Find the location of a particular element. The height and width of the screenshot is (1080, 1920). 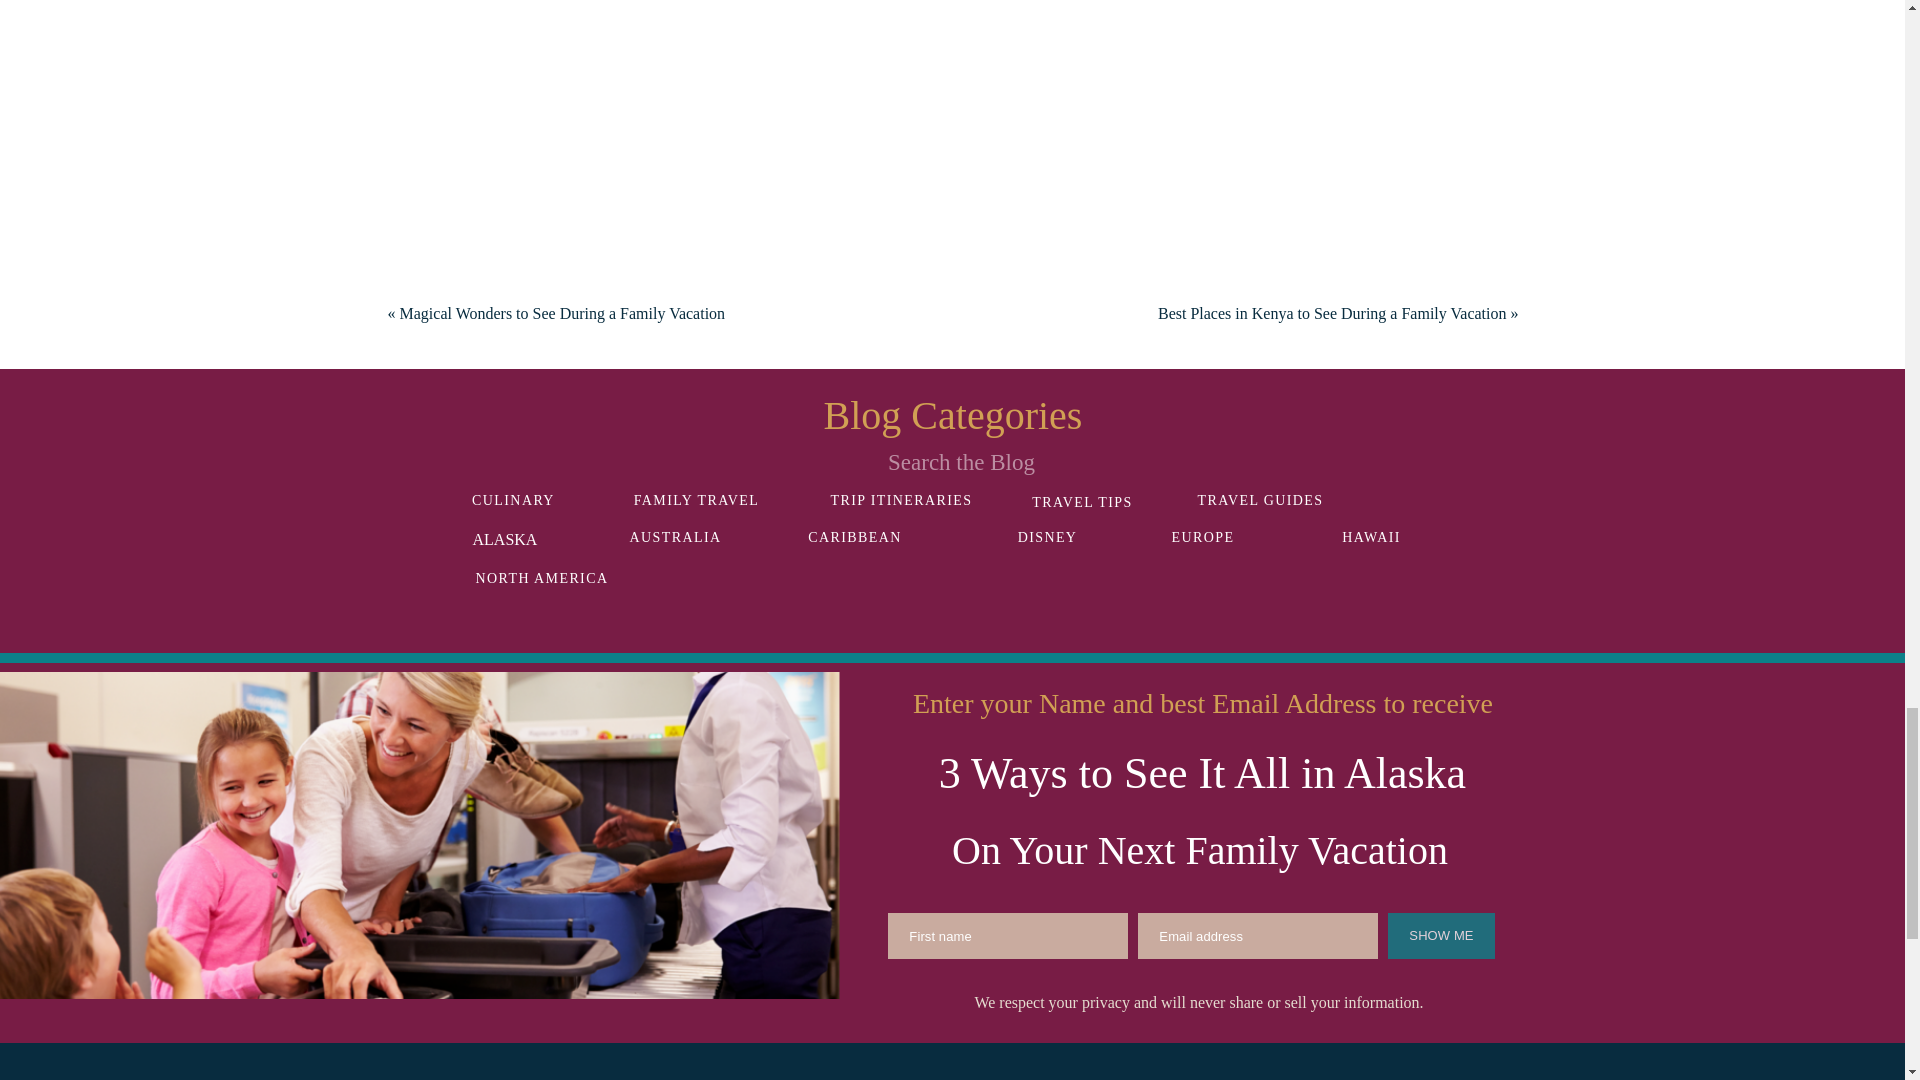

CULINARY is located at coordinates (513, 500).